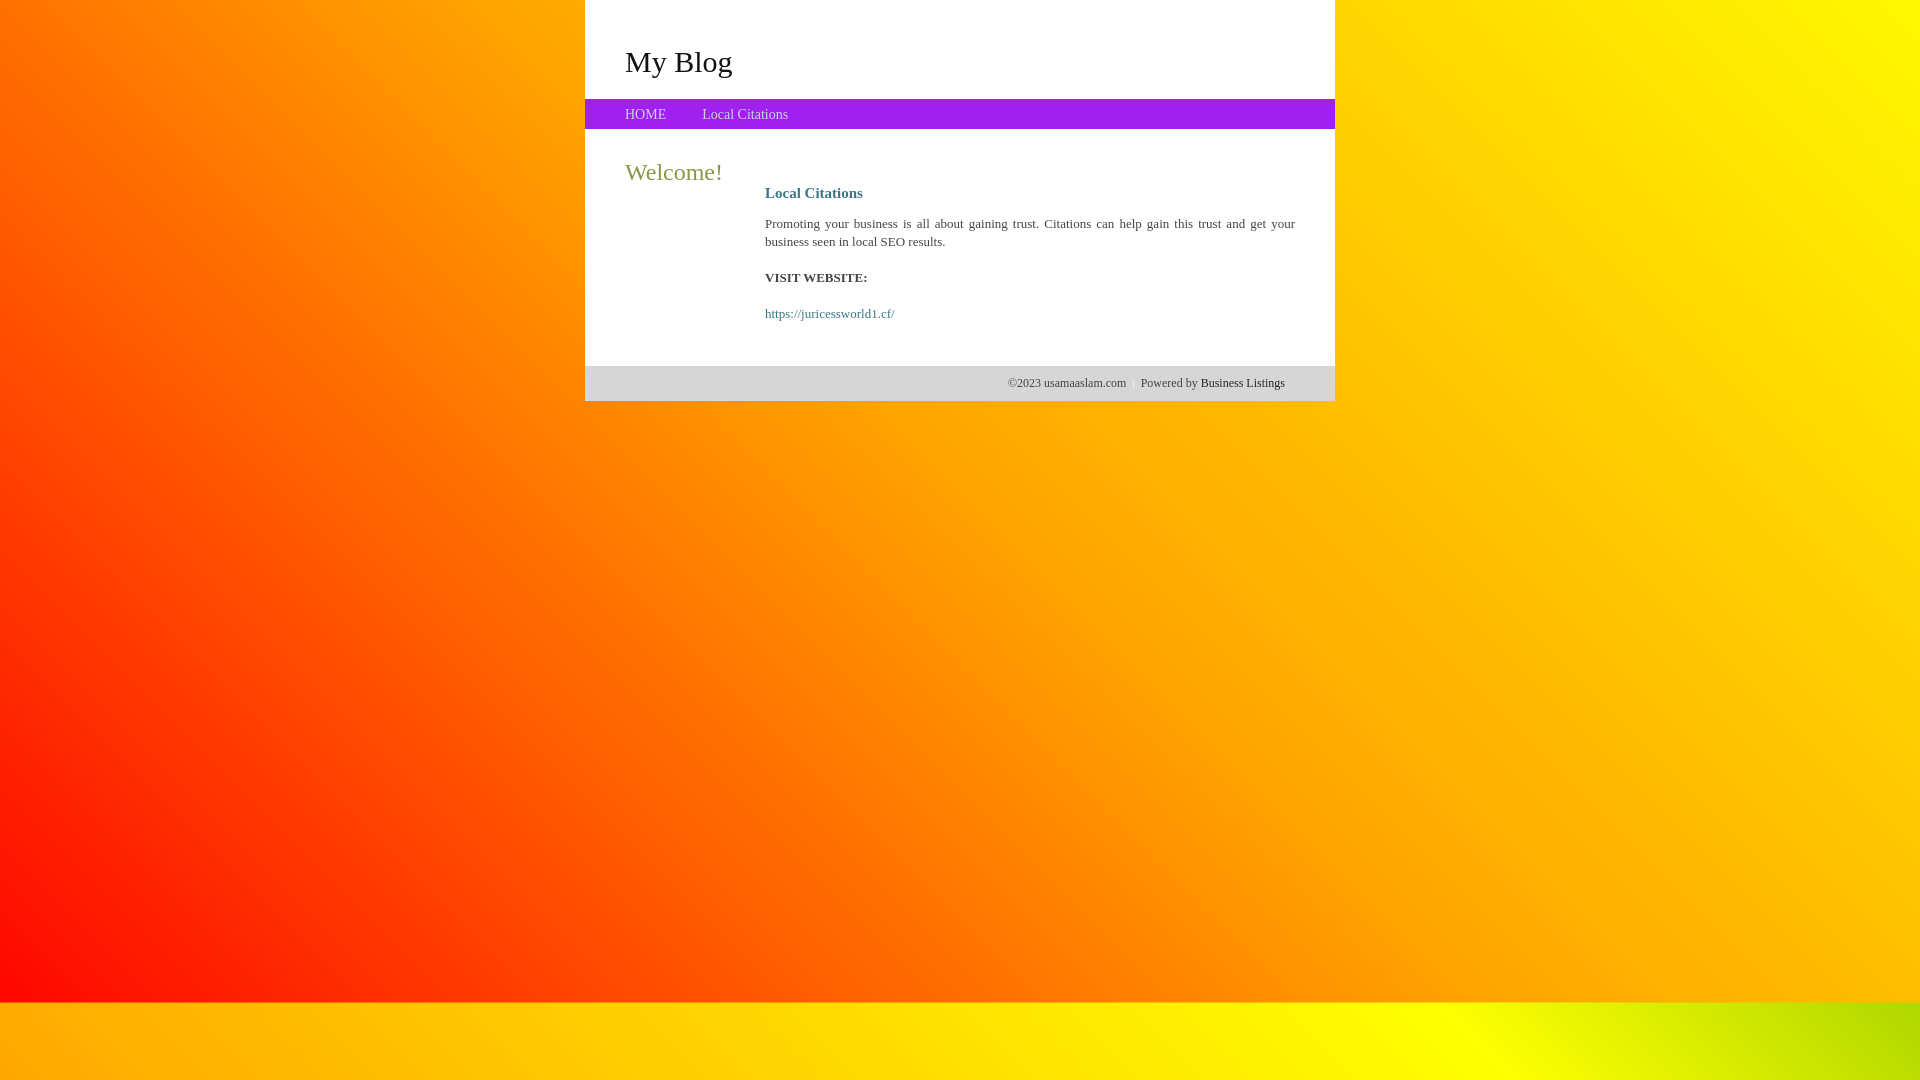 The height and width of the screenshot is (1080, 1920). What do you see at coordinates (646, 114) in the screenshot?
I see `HOME` at bounding box center [646, 114].